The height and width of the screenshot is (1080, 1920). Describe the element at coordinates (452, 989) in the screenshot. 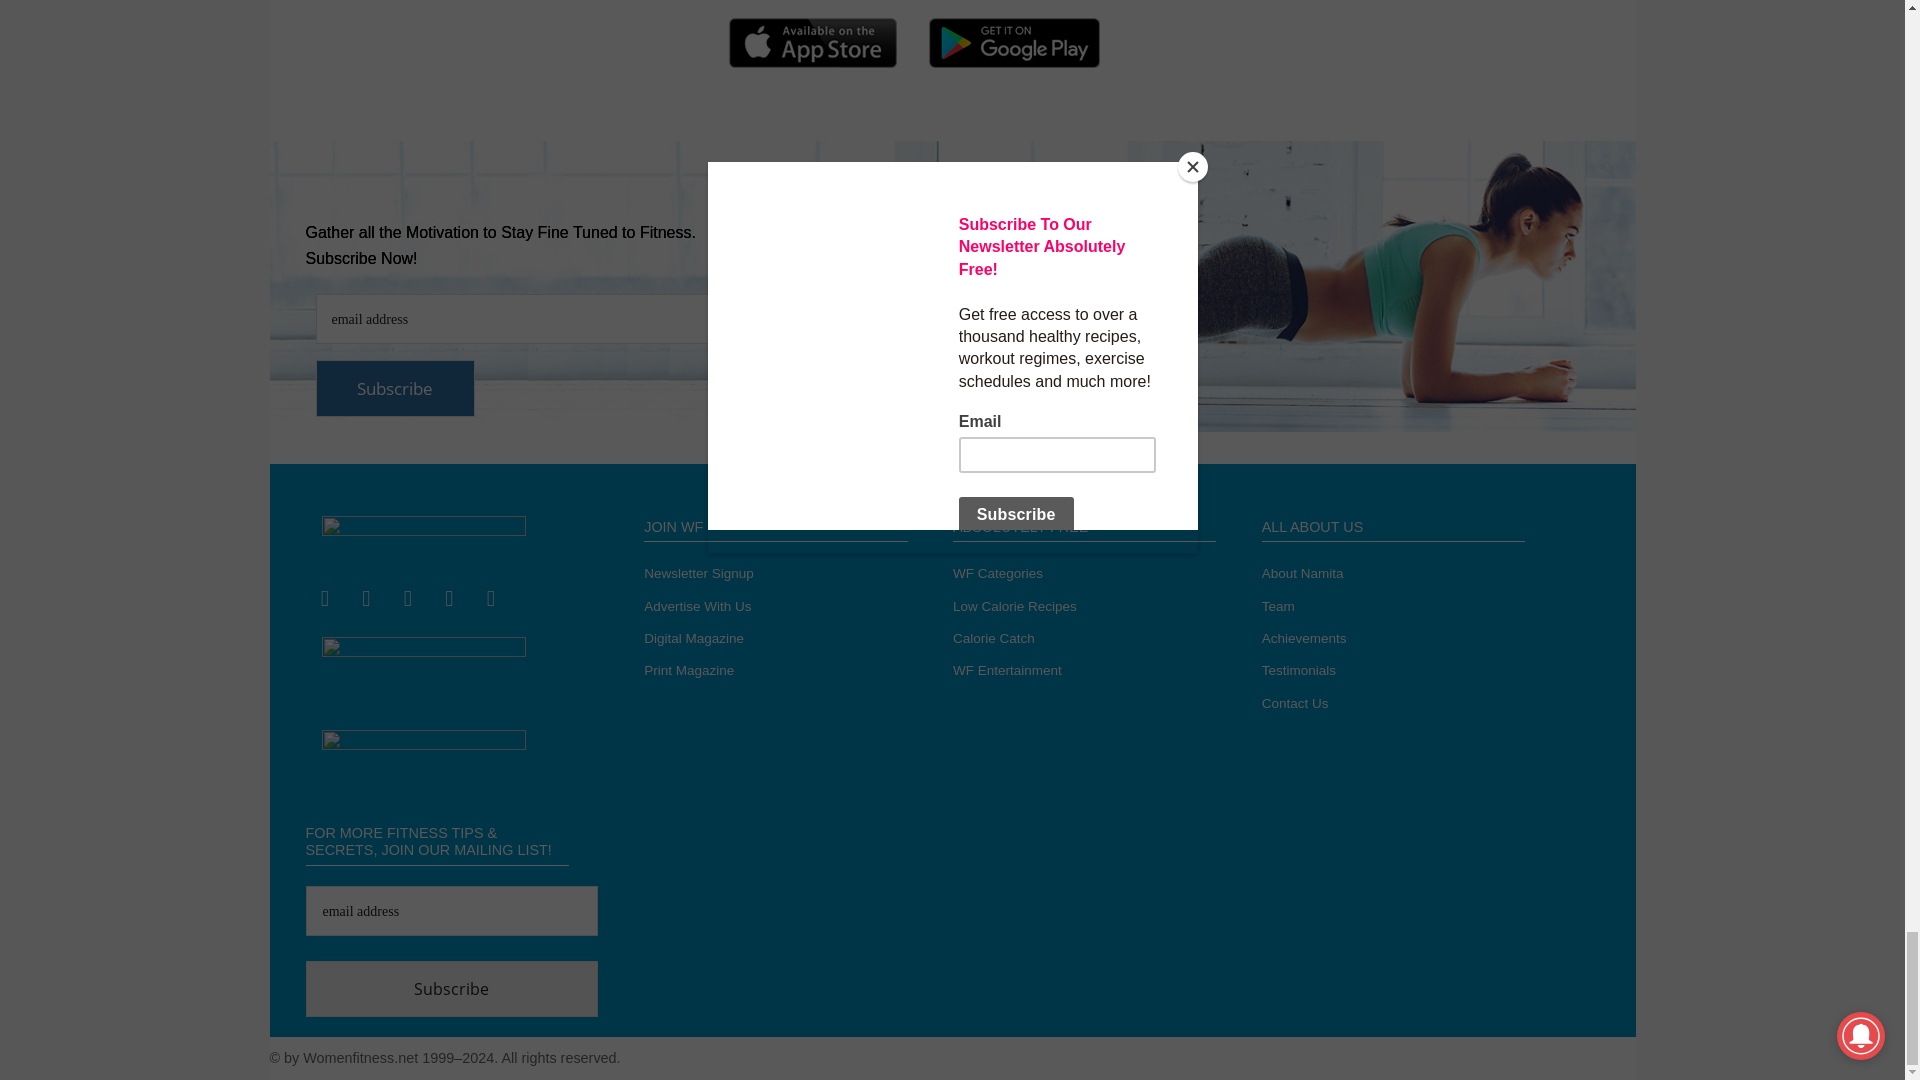

I see `Subscribe` at that location.